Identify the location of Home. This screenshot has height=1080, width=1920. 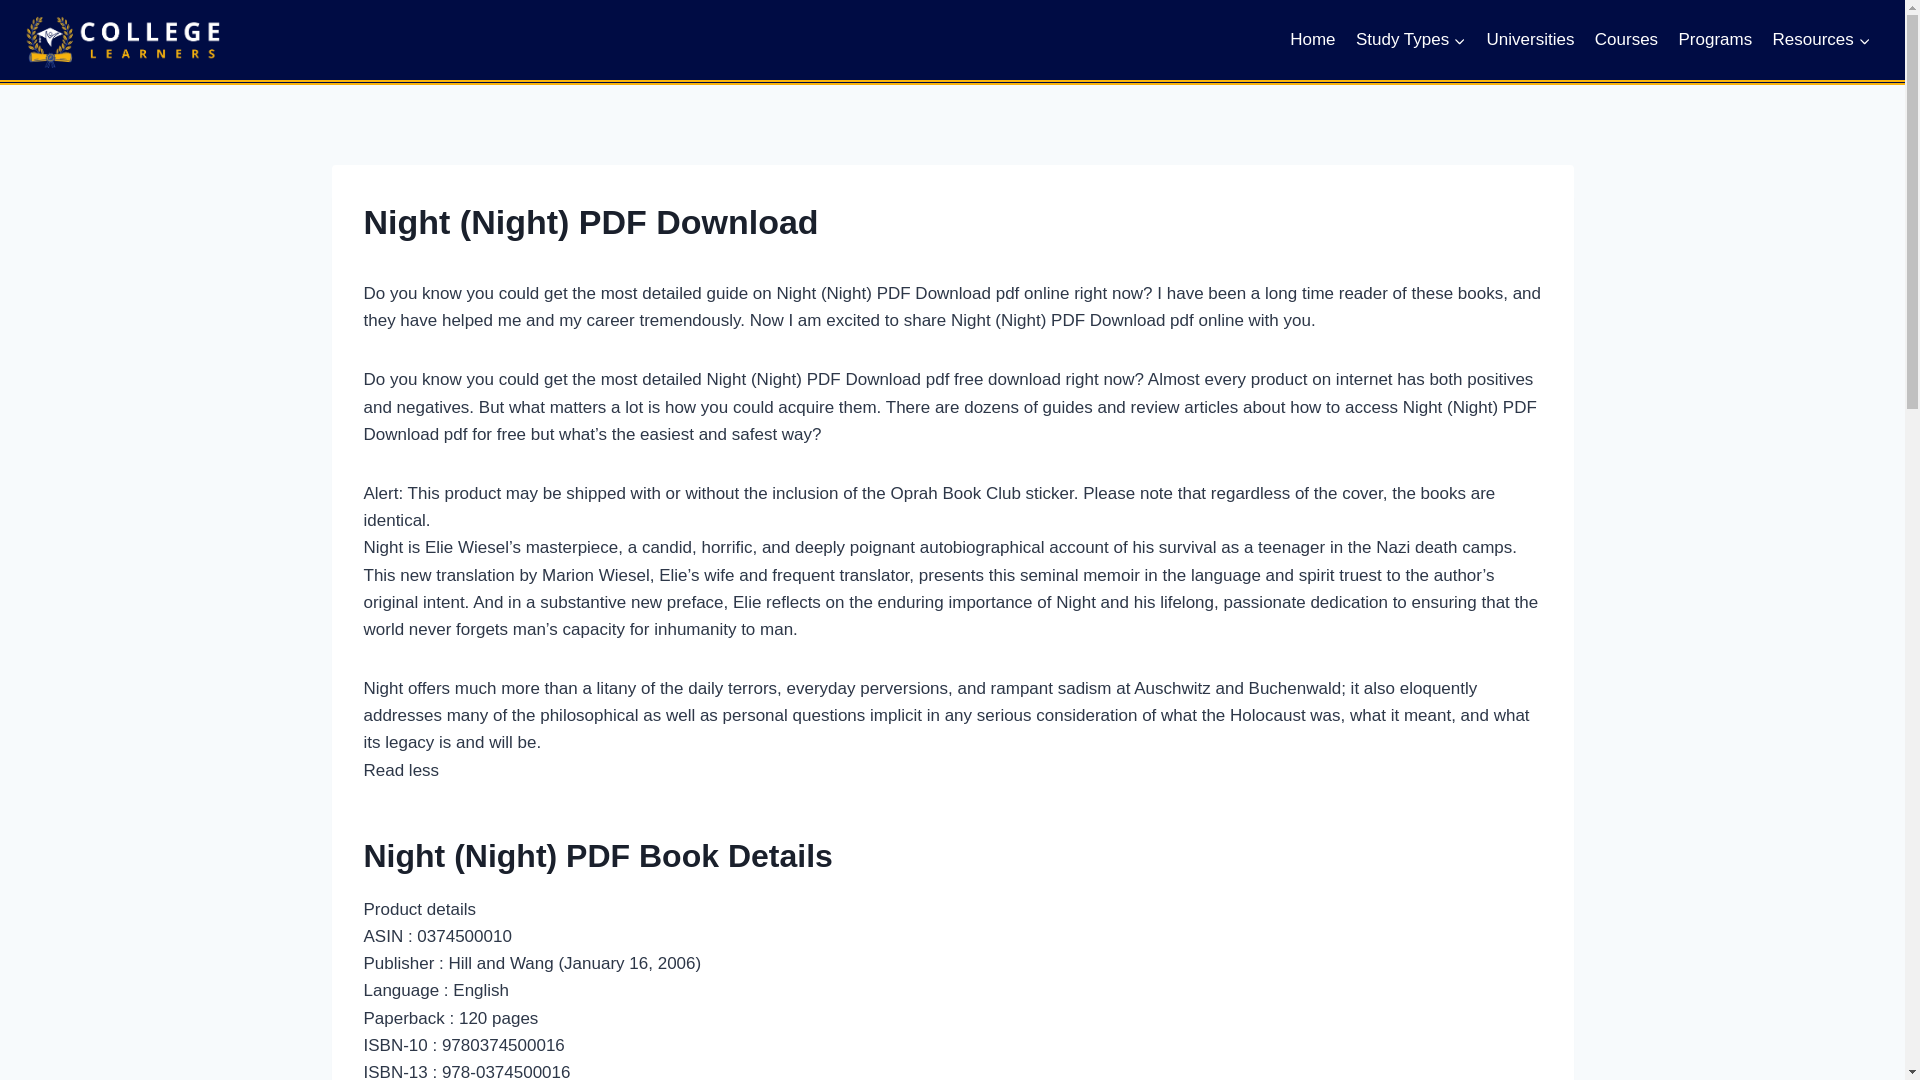
(1312, 40).